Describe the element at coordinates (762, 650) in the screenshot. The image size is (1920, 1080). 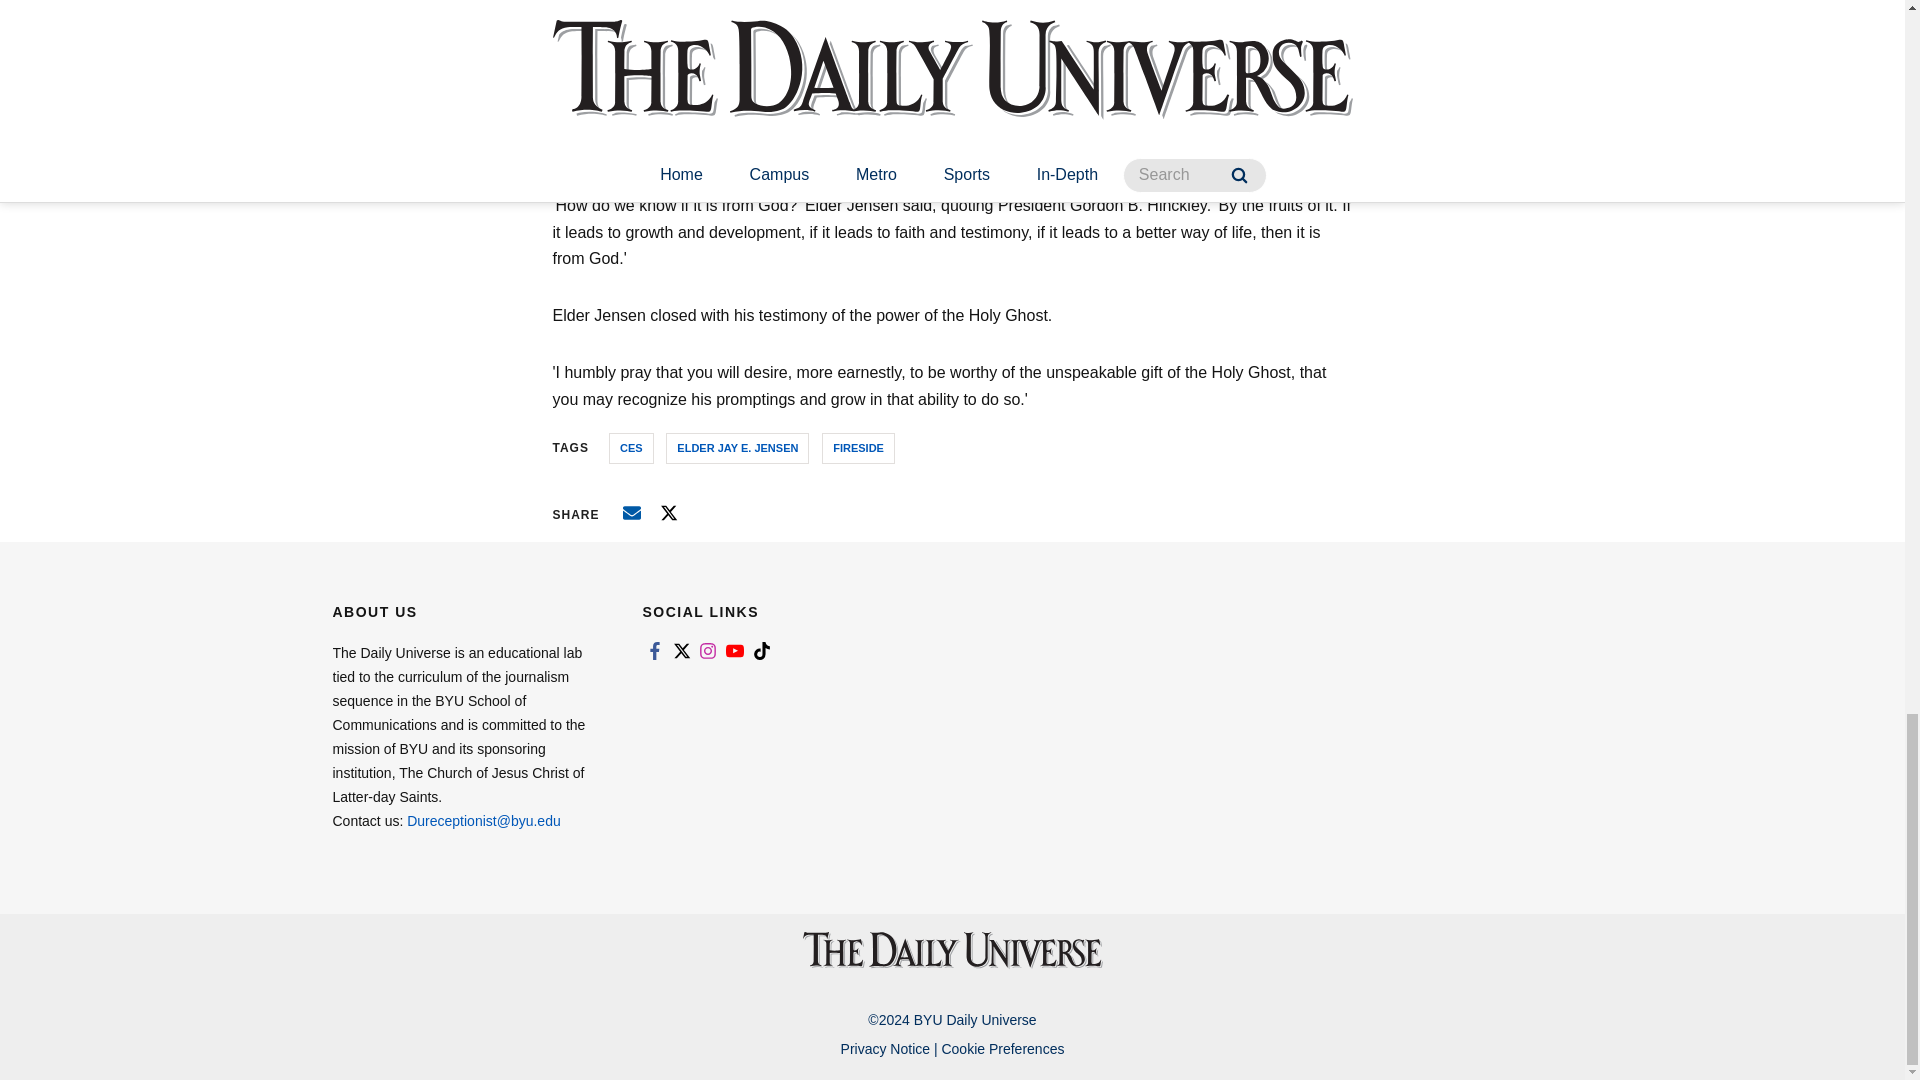
I see `Link to tiktok` at that location.